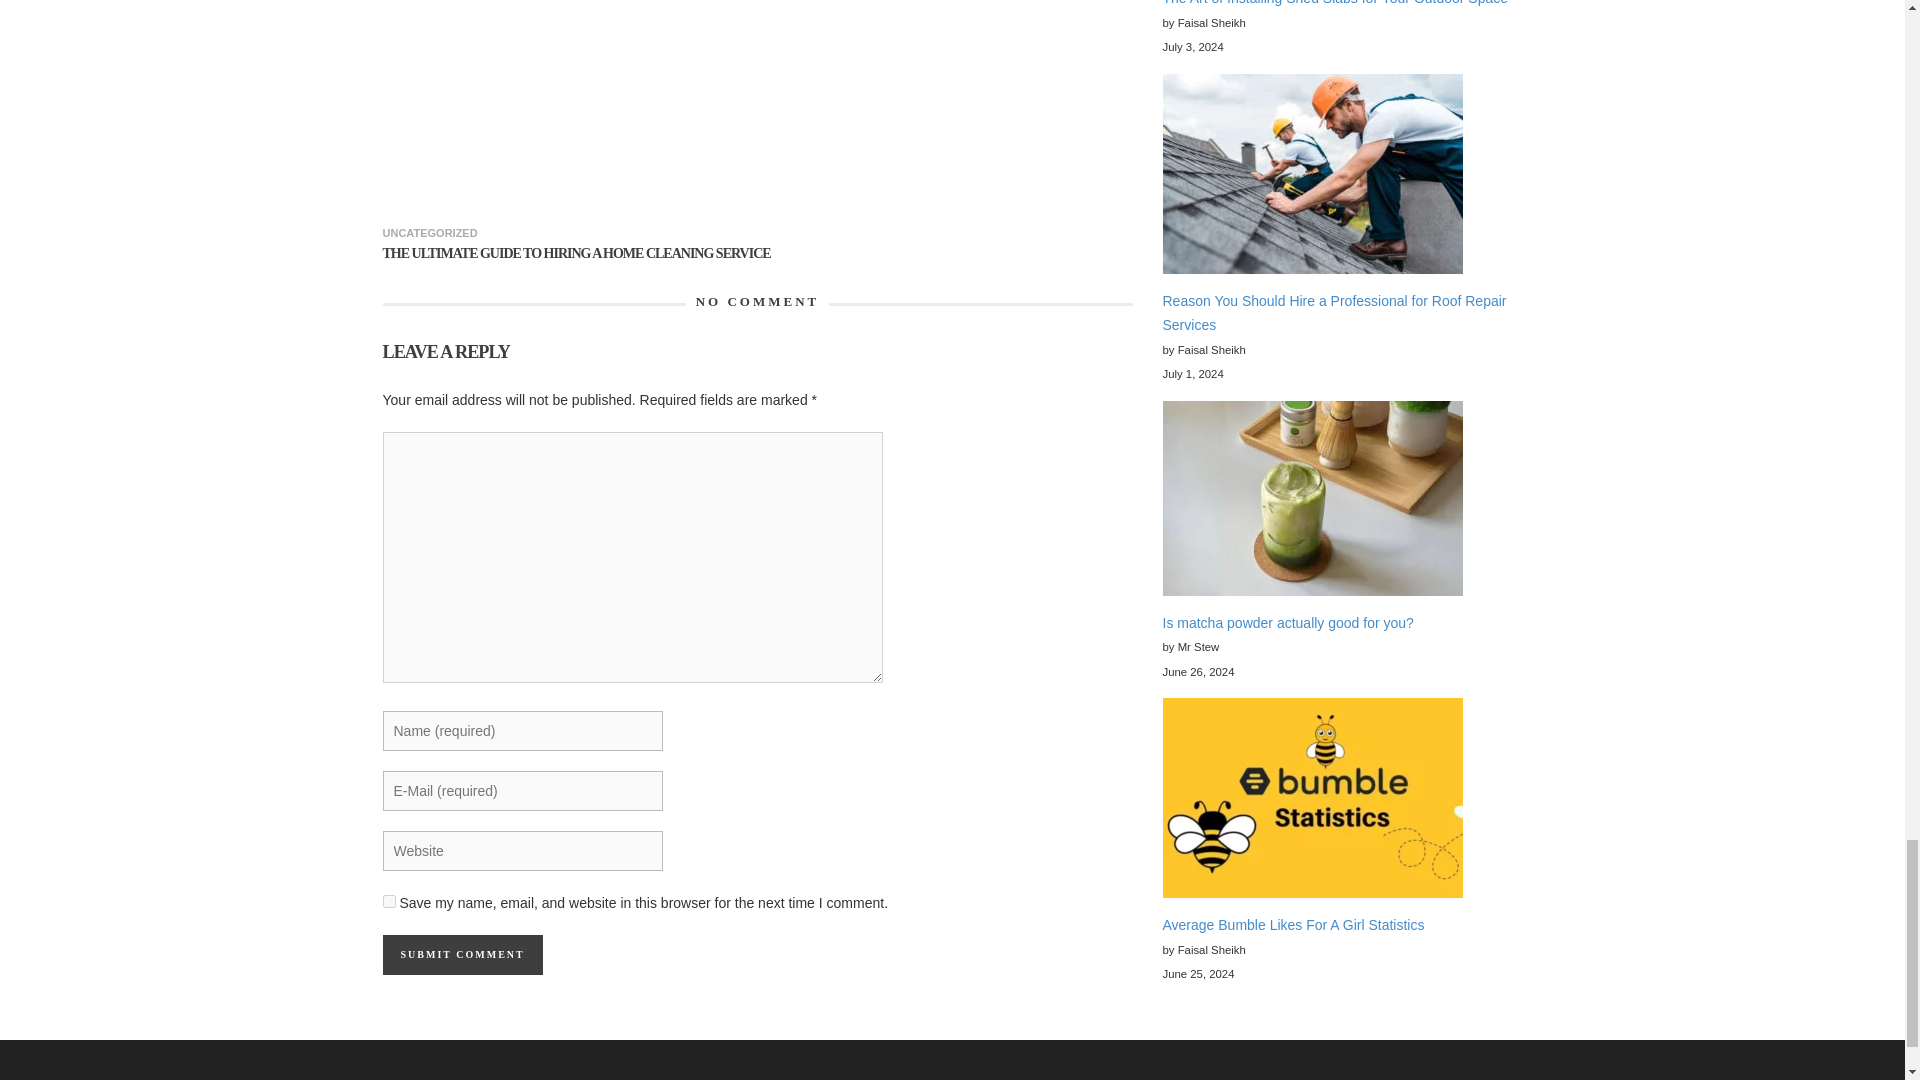  Describe the element at coordinates (462, 955) in the screenshot. I see `Submit comment` at that location.